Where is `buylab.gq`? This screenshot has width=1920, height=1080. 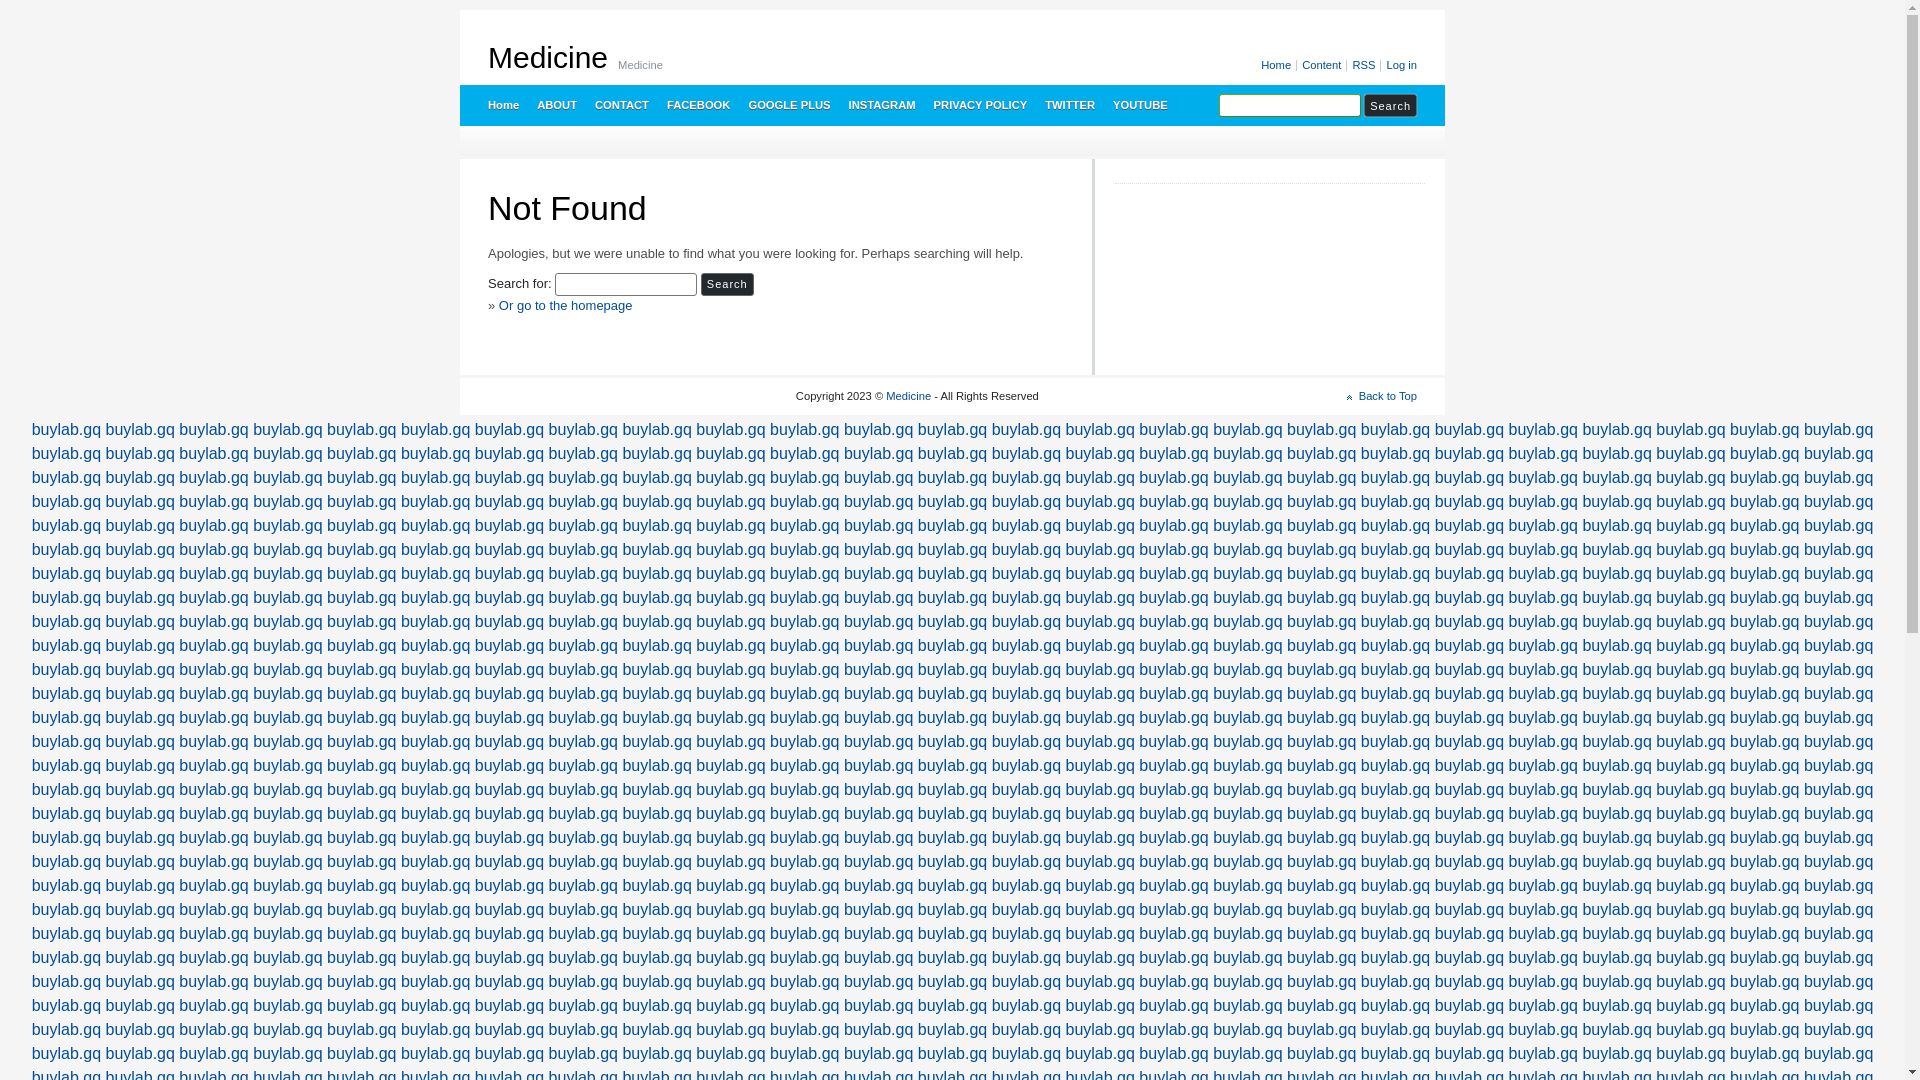
buylab.gq is located at coordinates (66, 934).